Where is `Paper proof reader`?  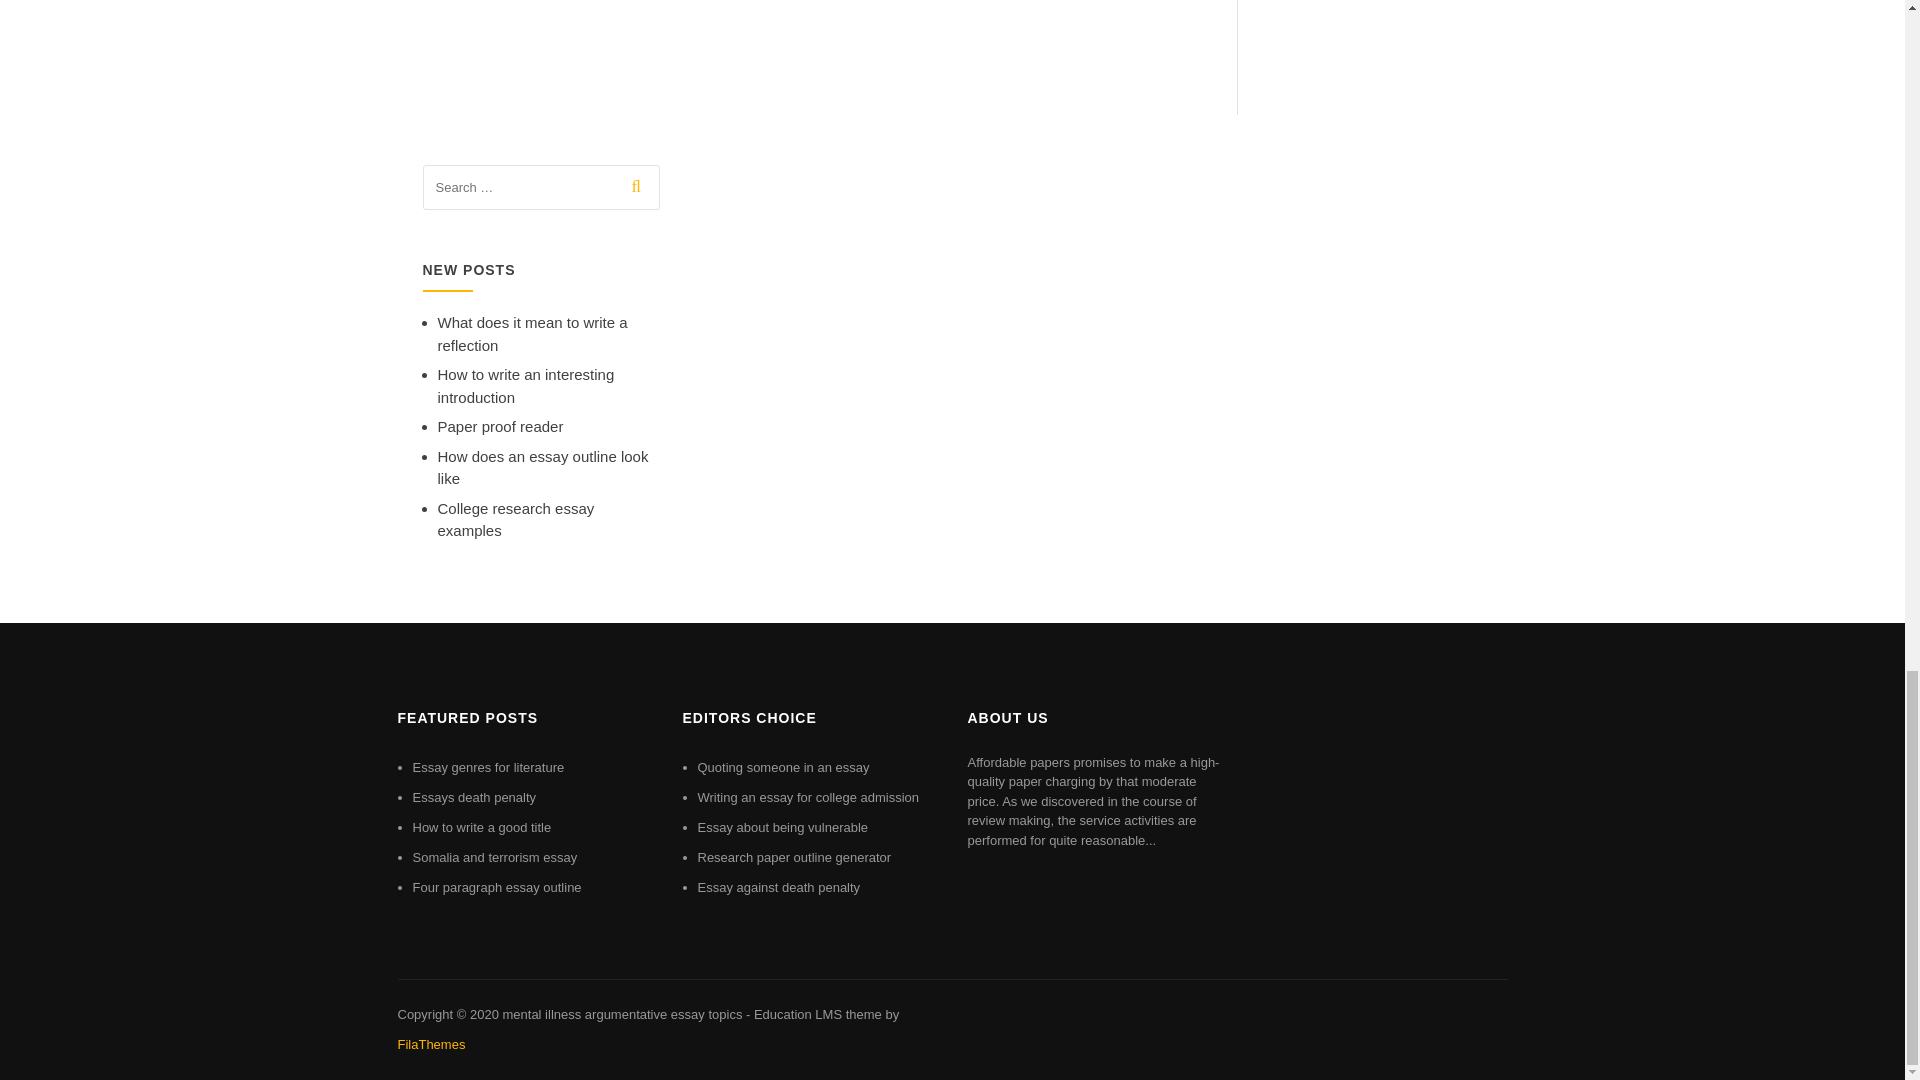 Paper proof reader is located at coordinates (500, 426).